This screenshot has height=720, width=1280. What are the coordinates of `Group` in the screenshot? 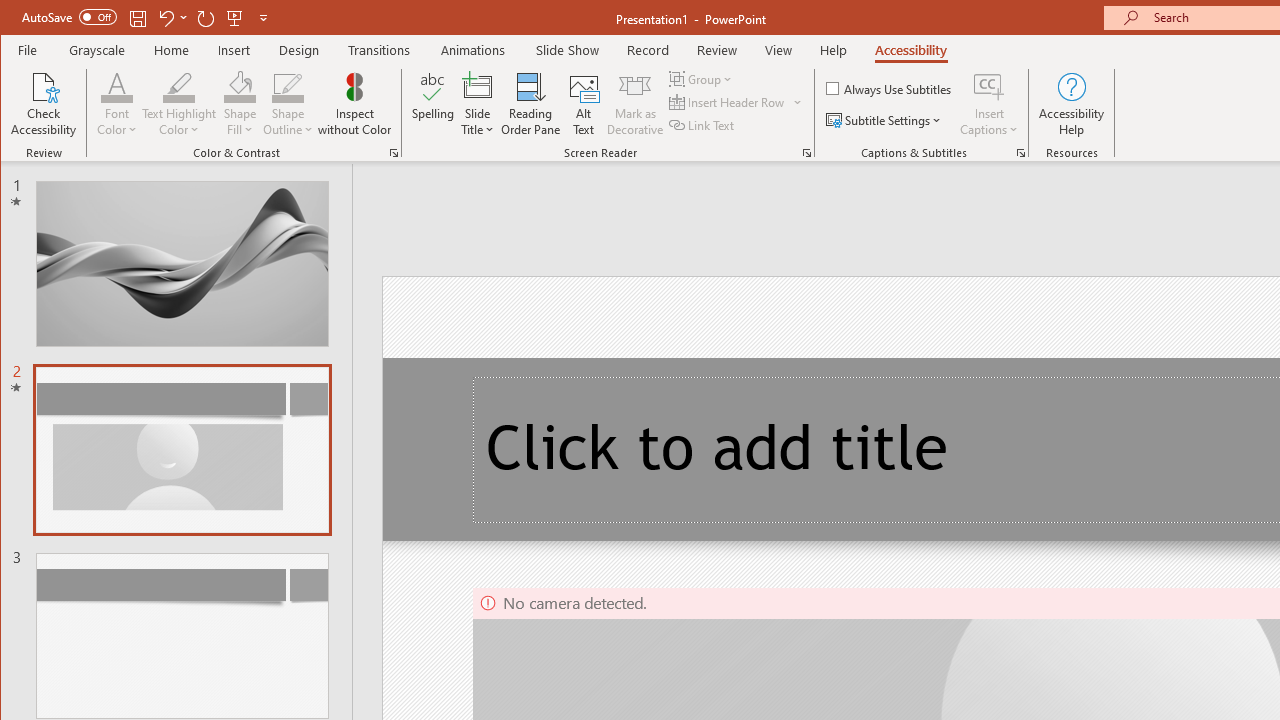 It's located at (702, 78).